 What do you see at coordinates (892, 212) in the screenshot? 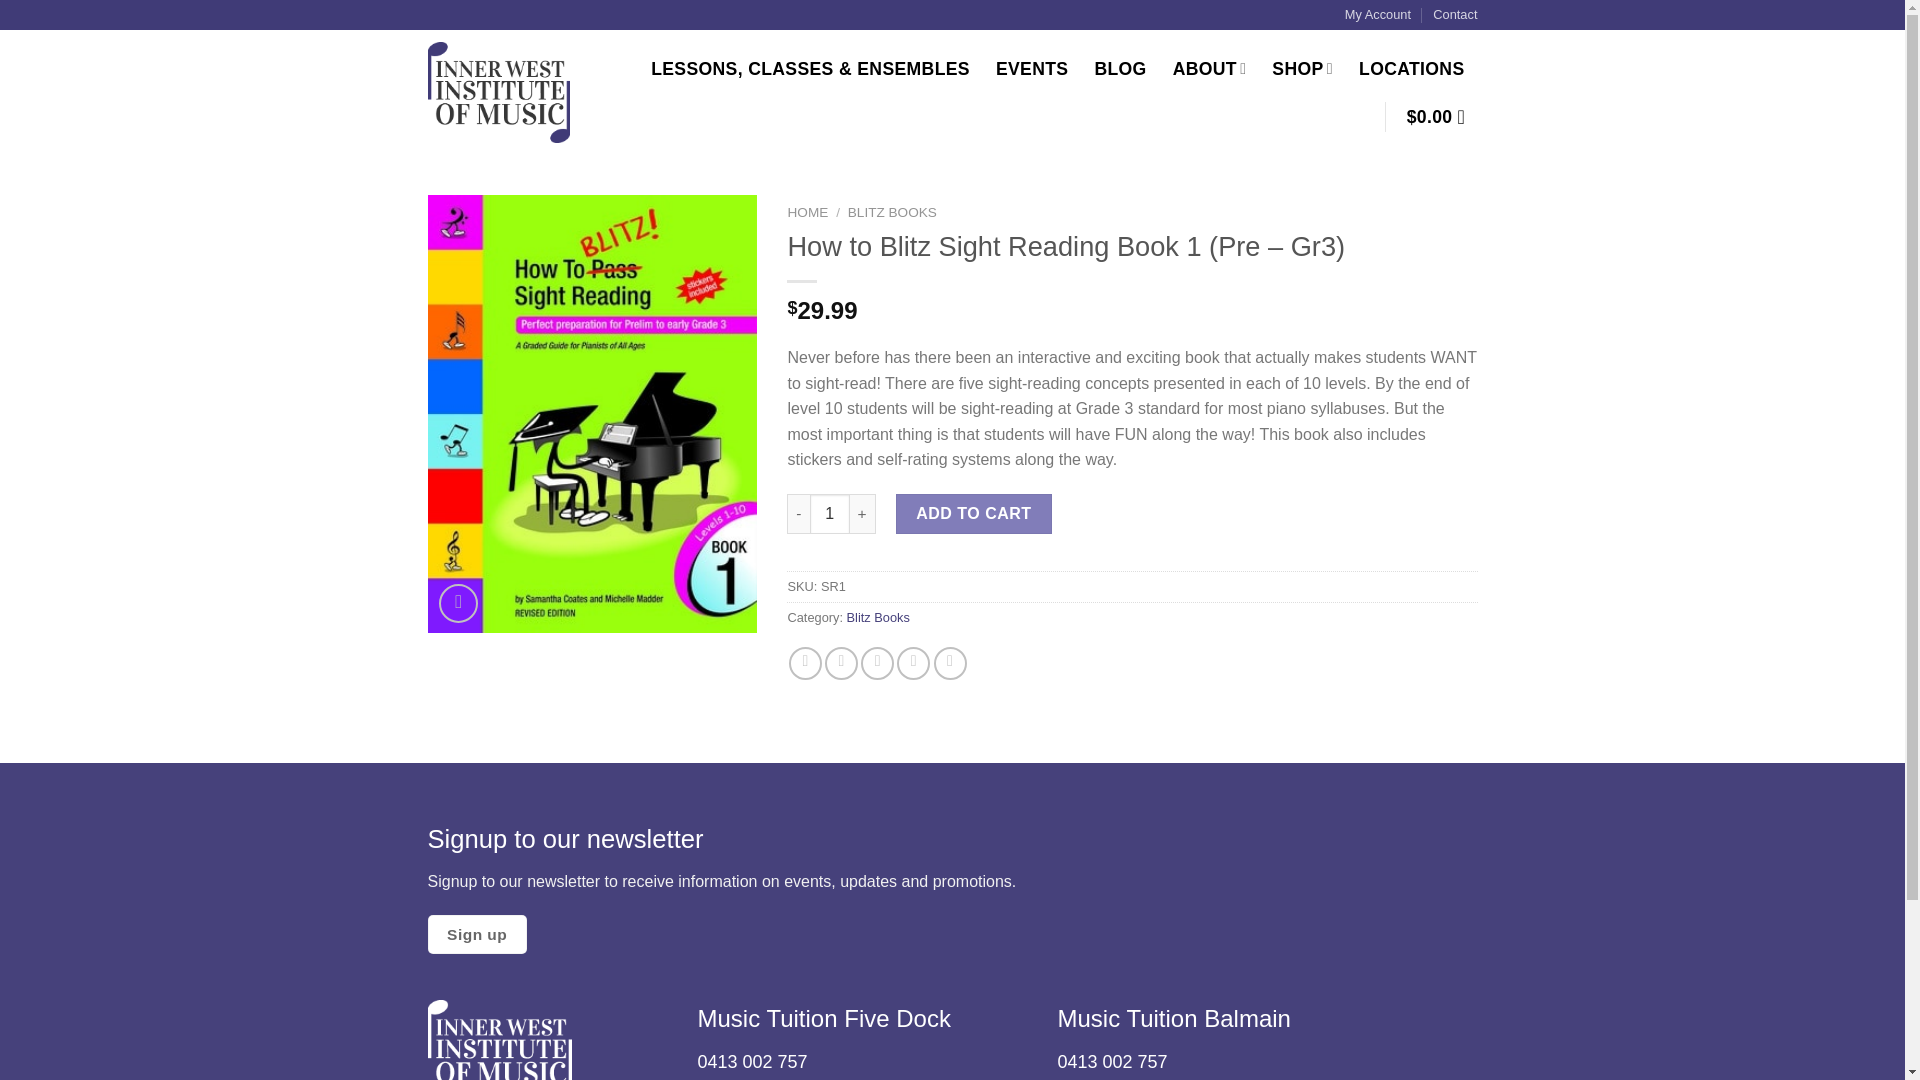
I see `BLITZ BOOKS` at bounding box center [892, 212].